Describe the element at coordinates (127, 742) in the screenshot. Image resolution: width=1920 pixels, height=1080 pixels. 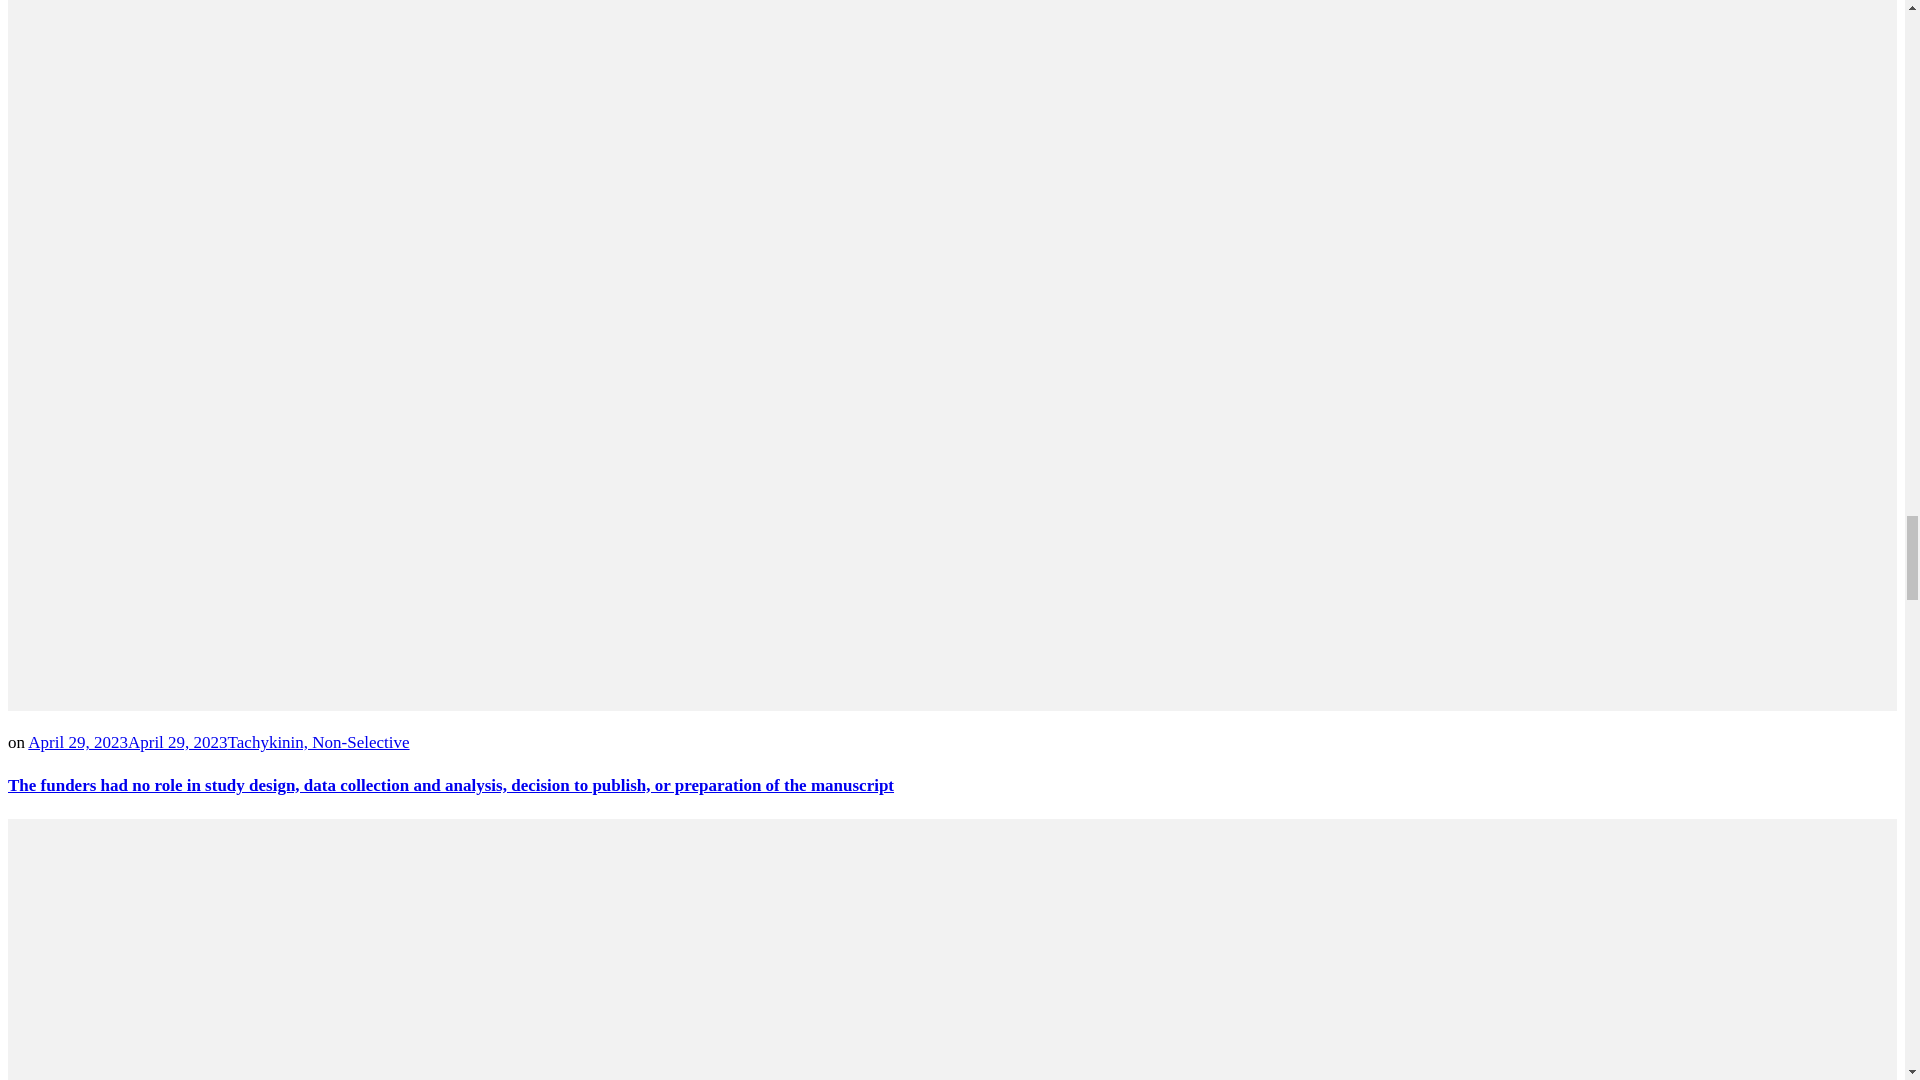
I see `April 29, 2023April 29, 2023` at that location.